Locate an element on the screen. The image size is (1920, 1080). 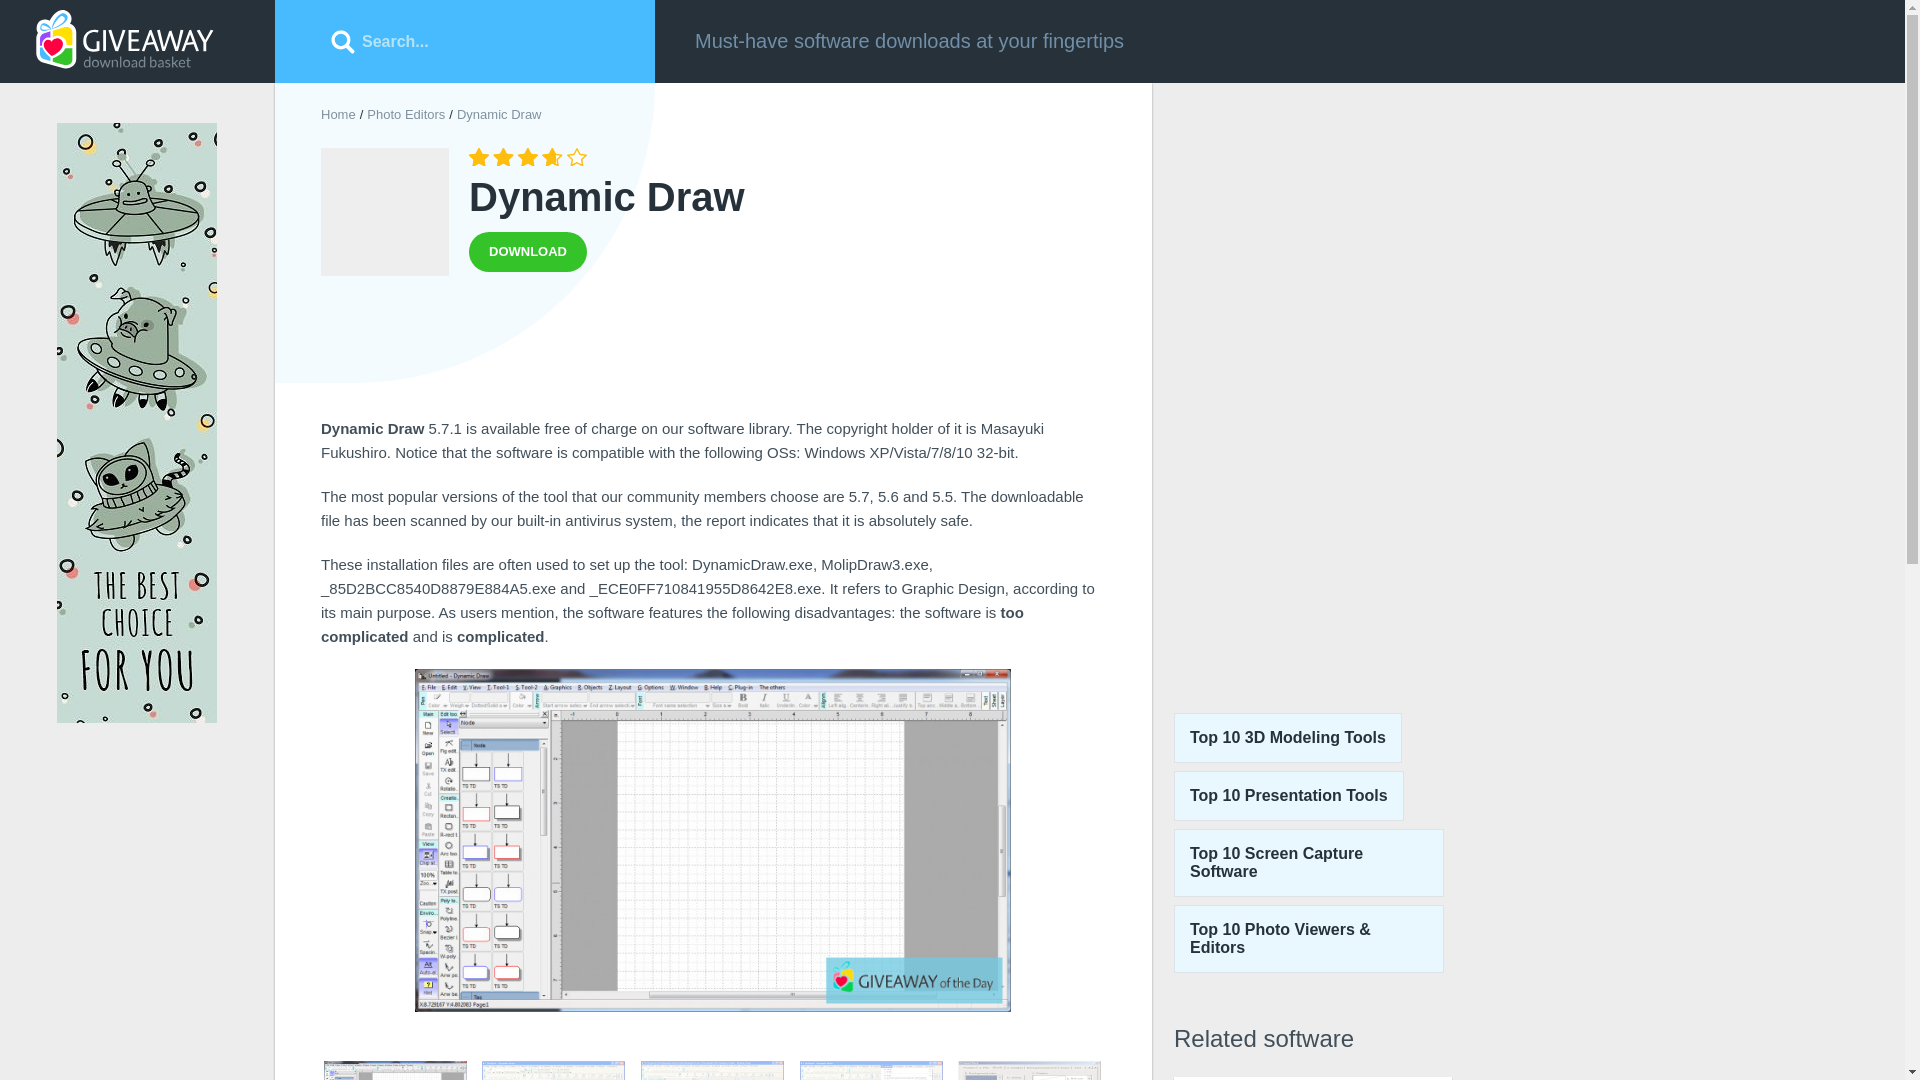
Home is located at coordinates (338, 114).